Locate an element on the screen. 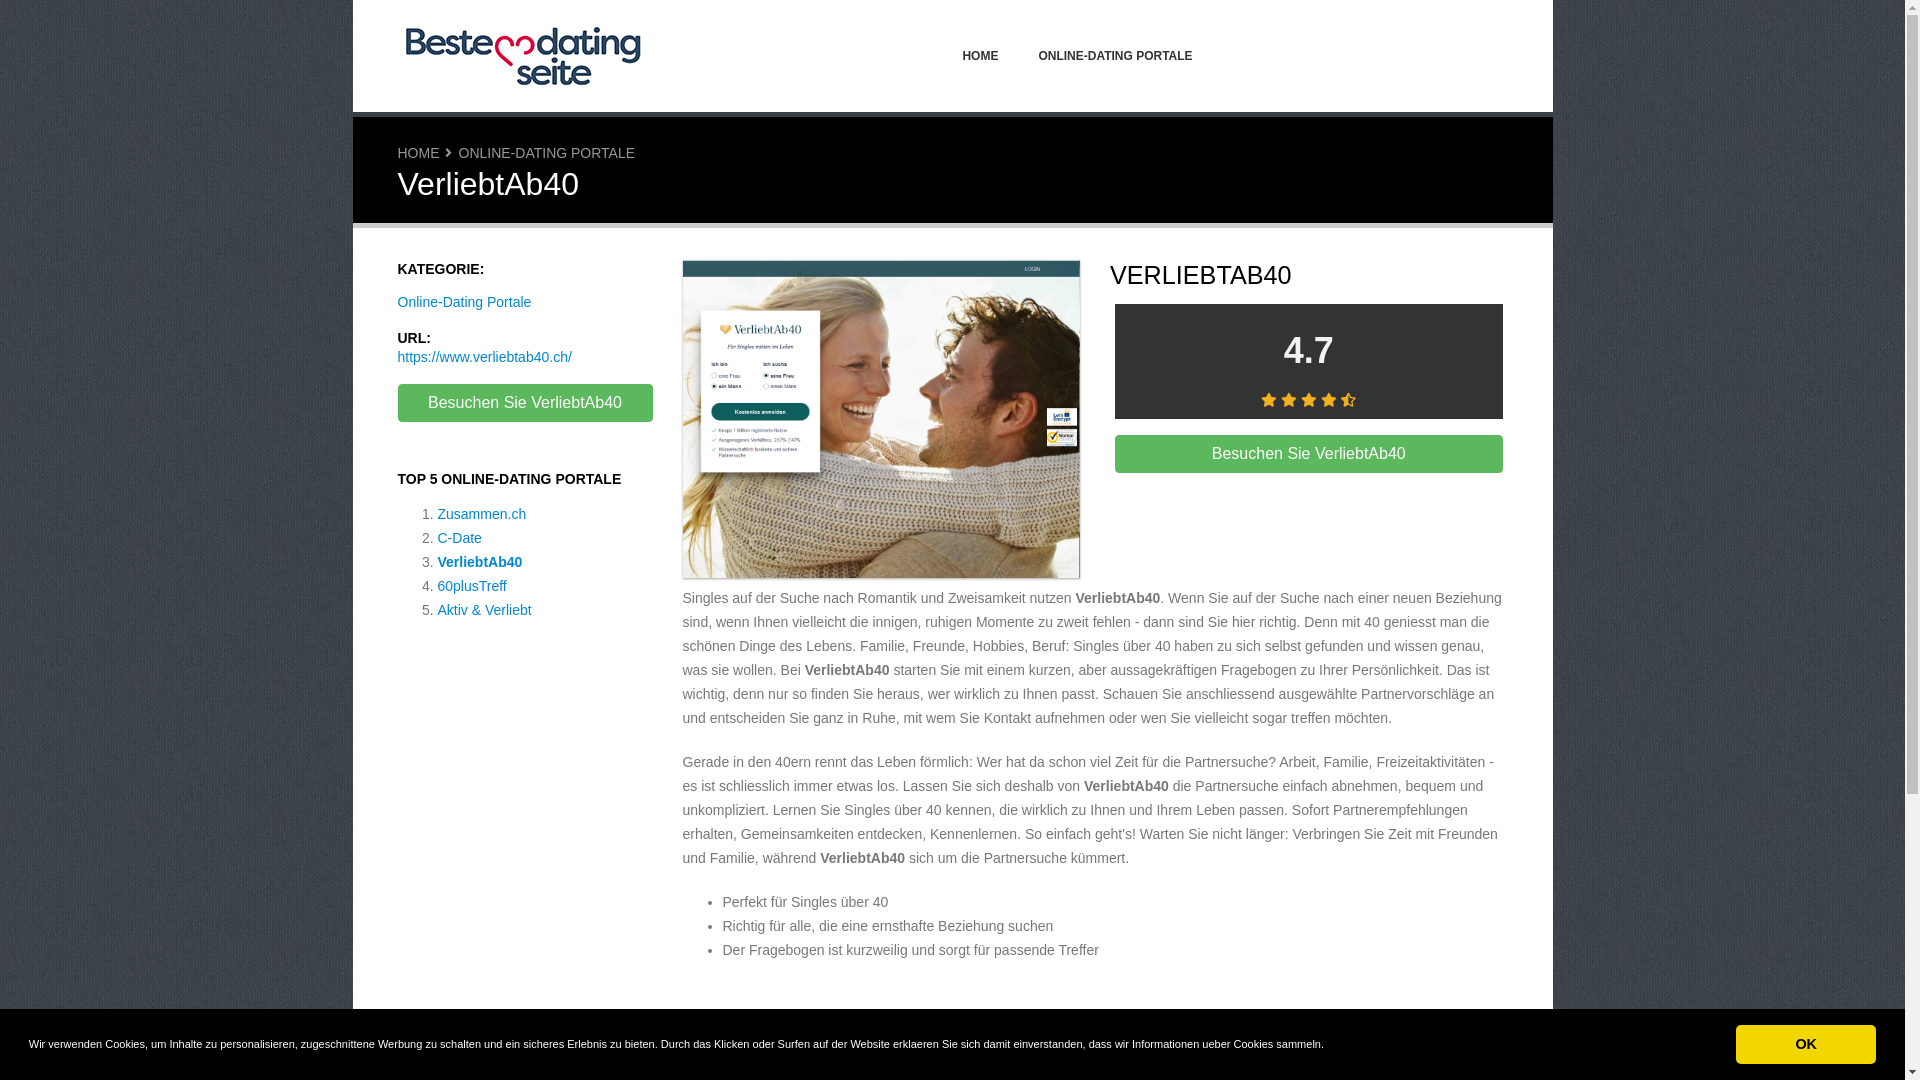 The height and width of the screenshot is (1080, 1920). https://www.verliebtab40.ch/ is located at coordinates (485, 357).